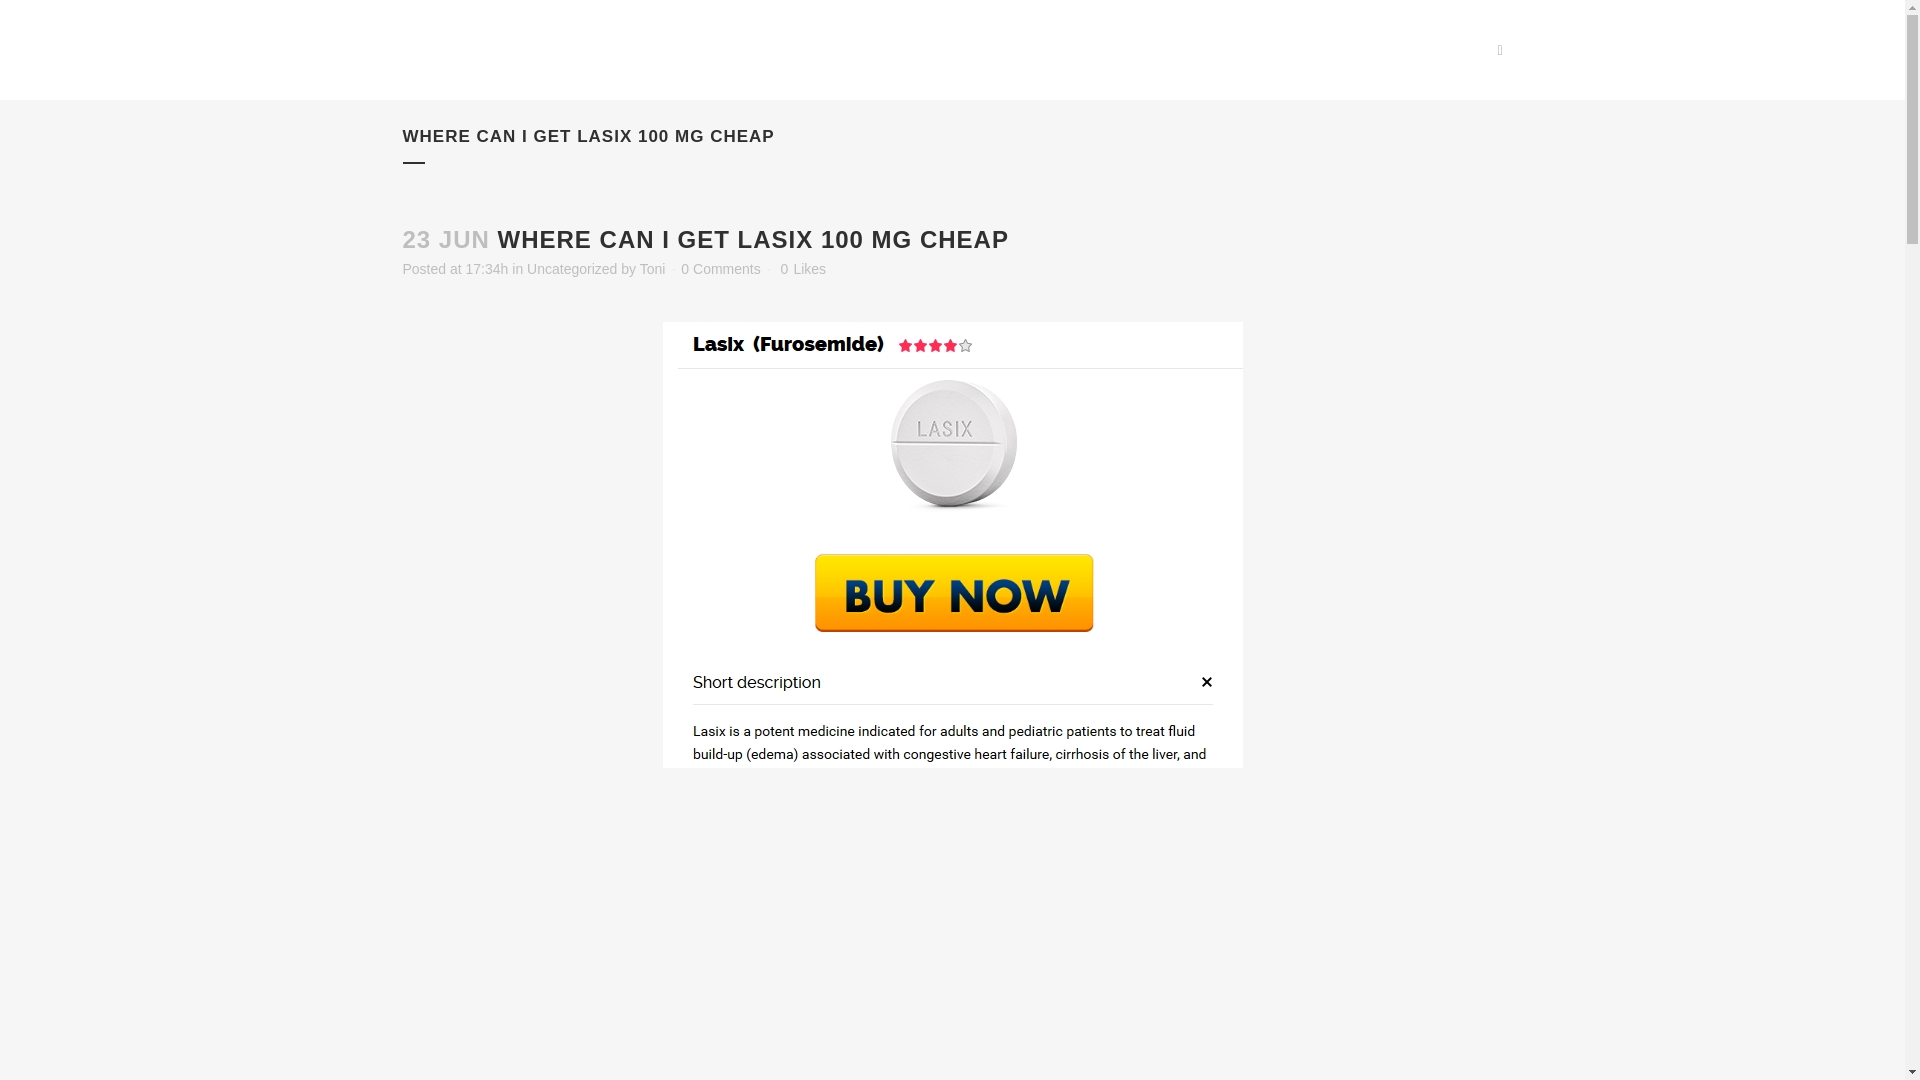  I want to click on Uncategorized, so click(571, 268).